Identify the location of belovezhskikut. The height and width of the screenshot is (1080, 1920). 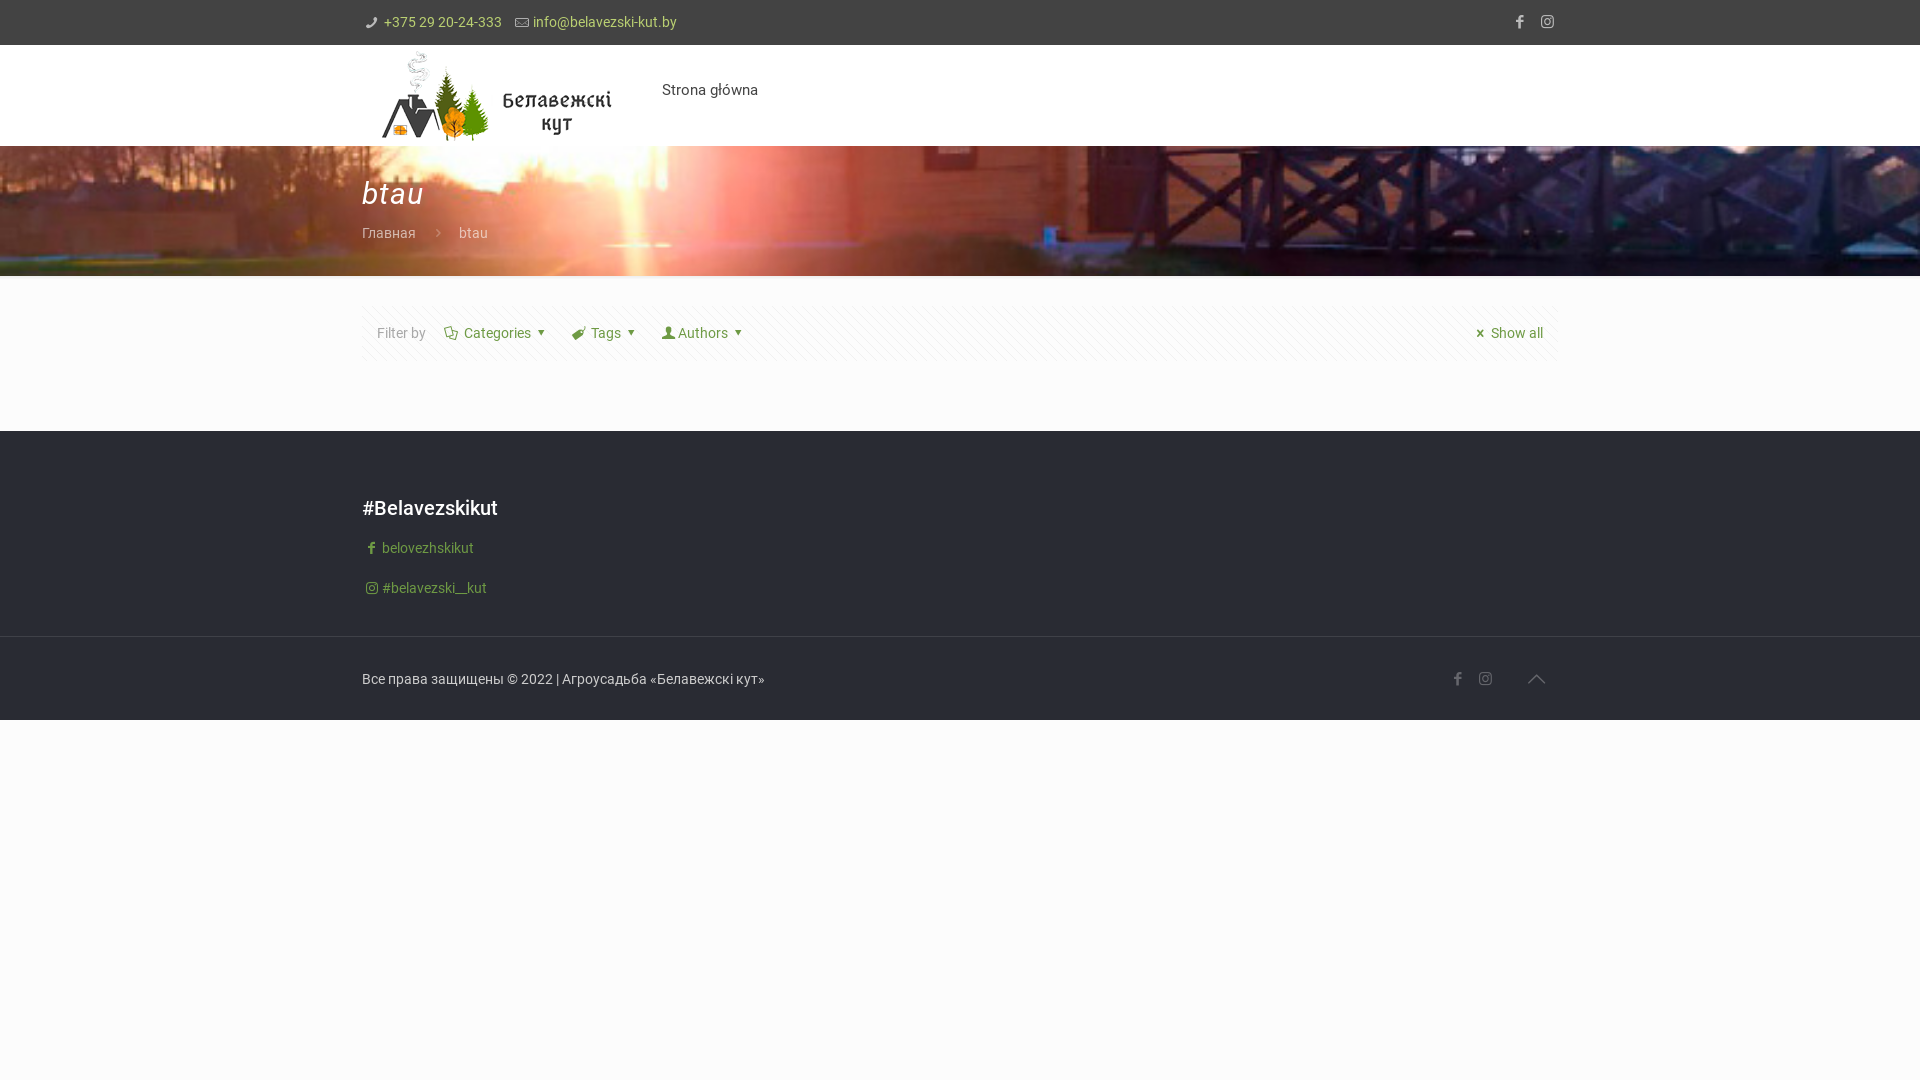
(418, 548).